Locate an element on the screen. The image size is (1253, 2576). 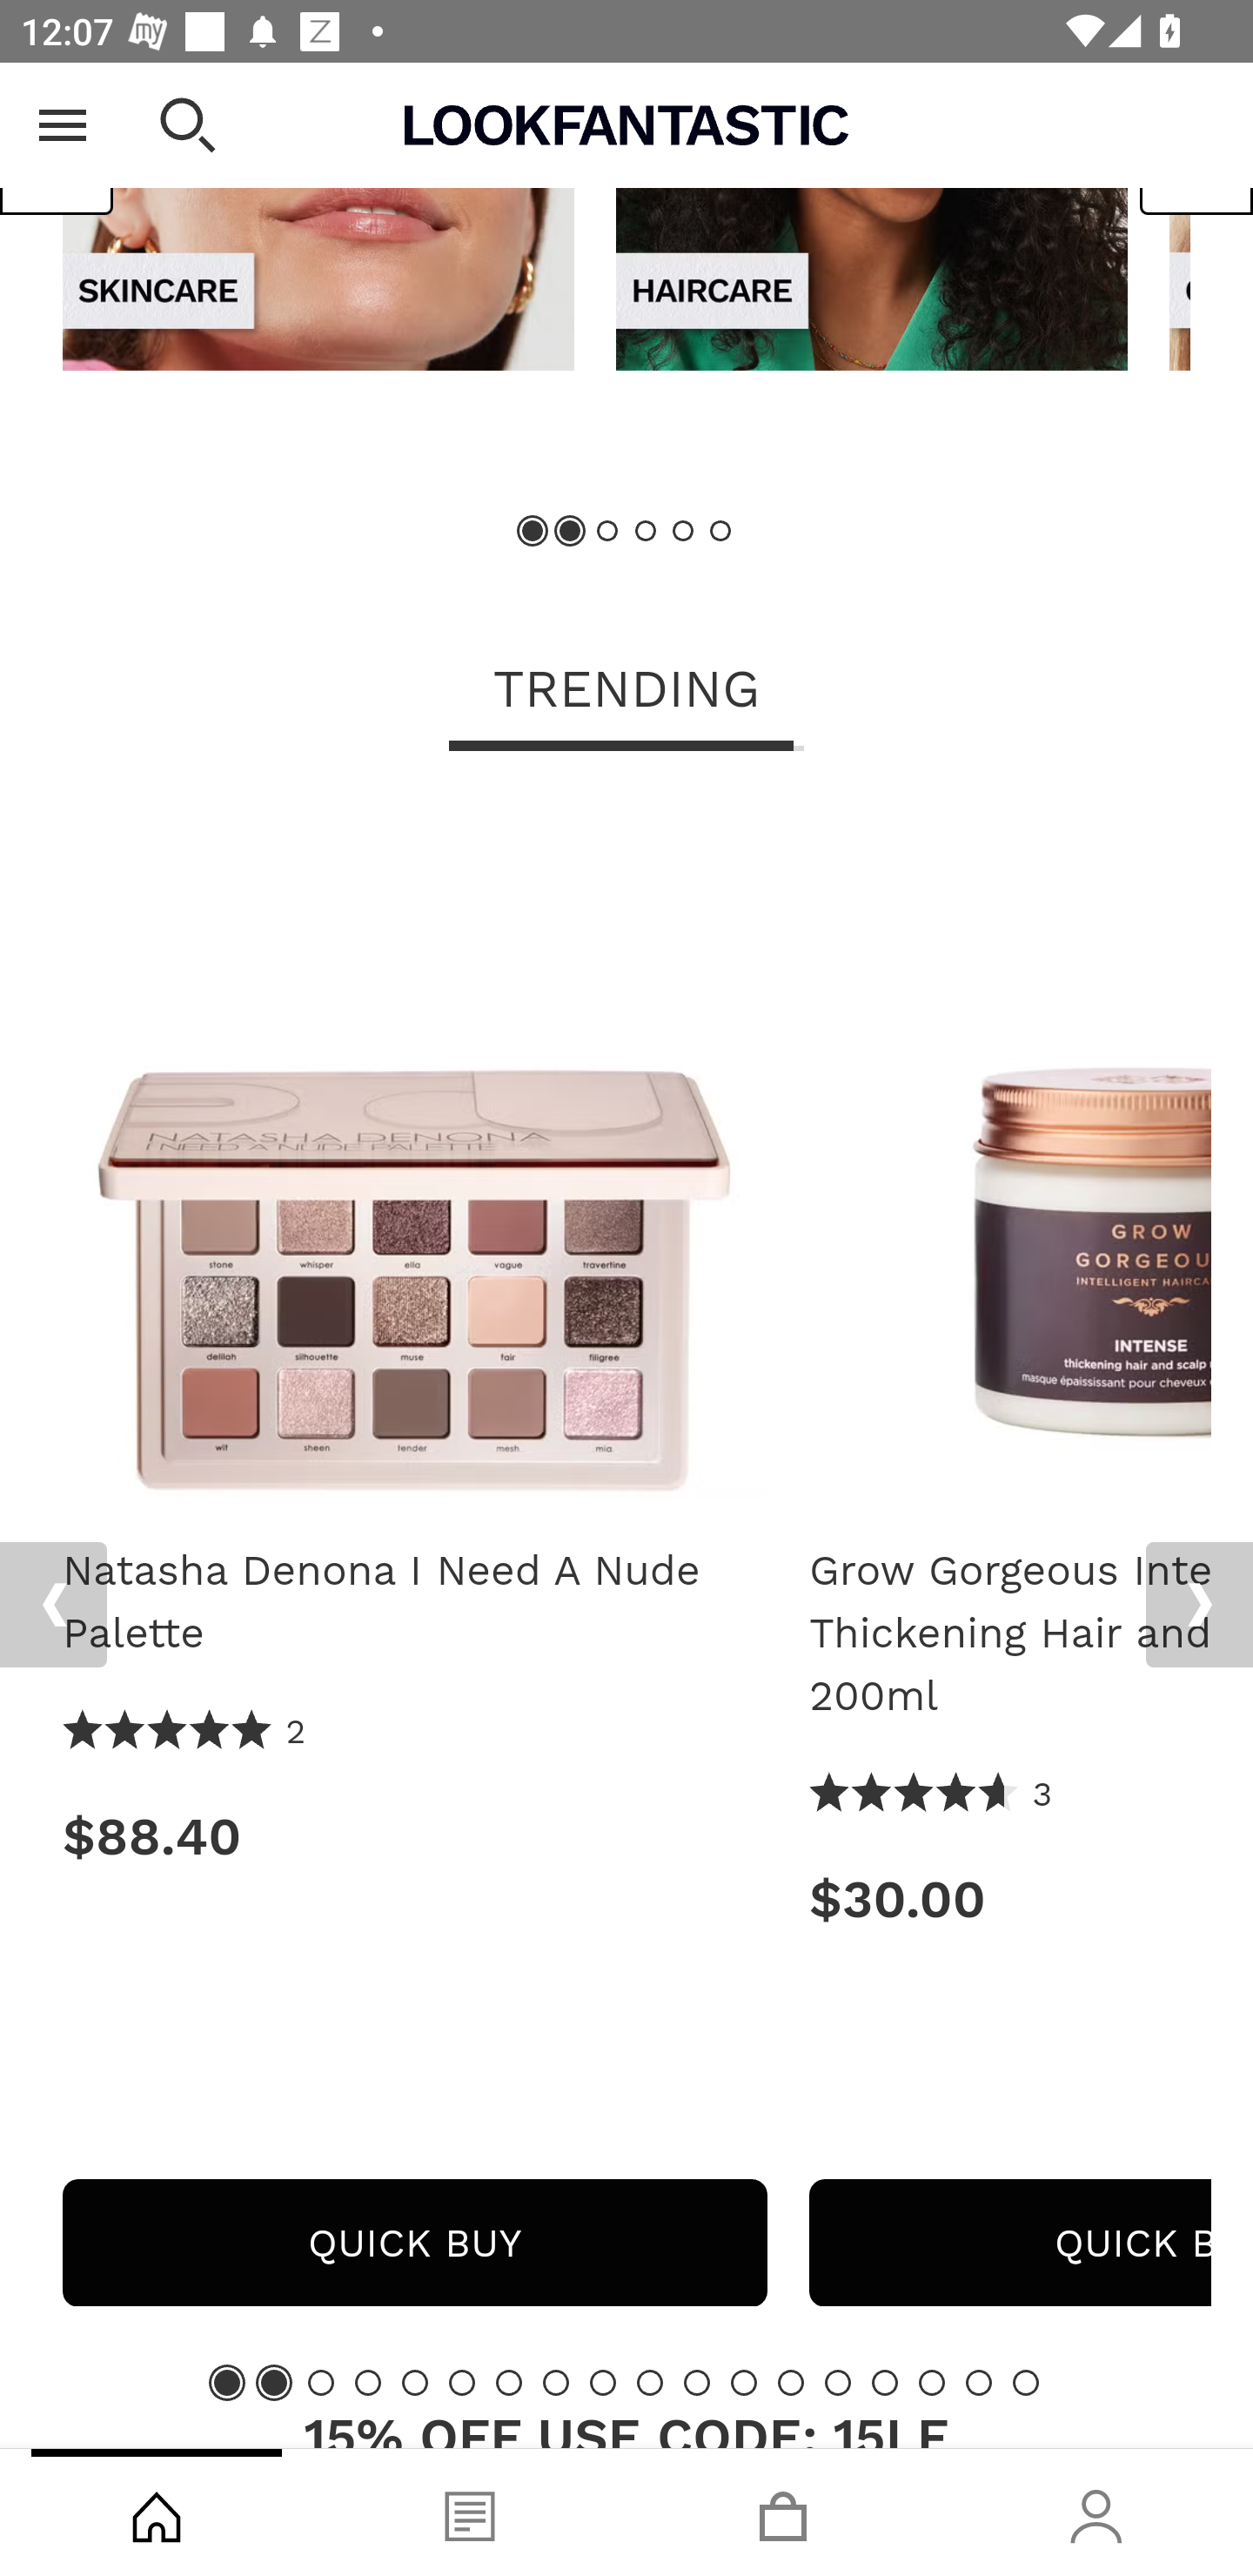
Slide 10 is located at coordinates (649, 2381).